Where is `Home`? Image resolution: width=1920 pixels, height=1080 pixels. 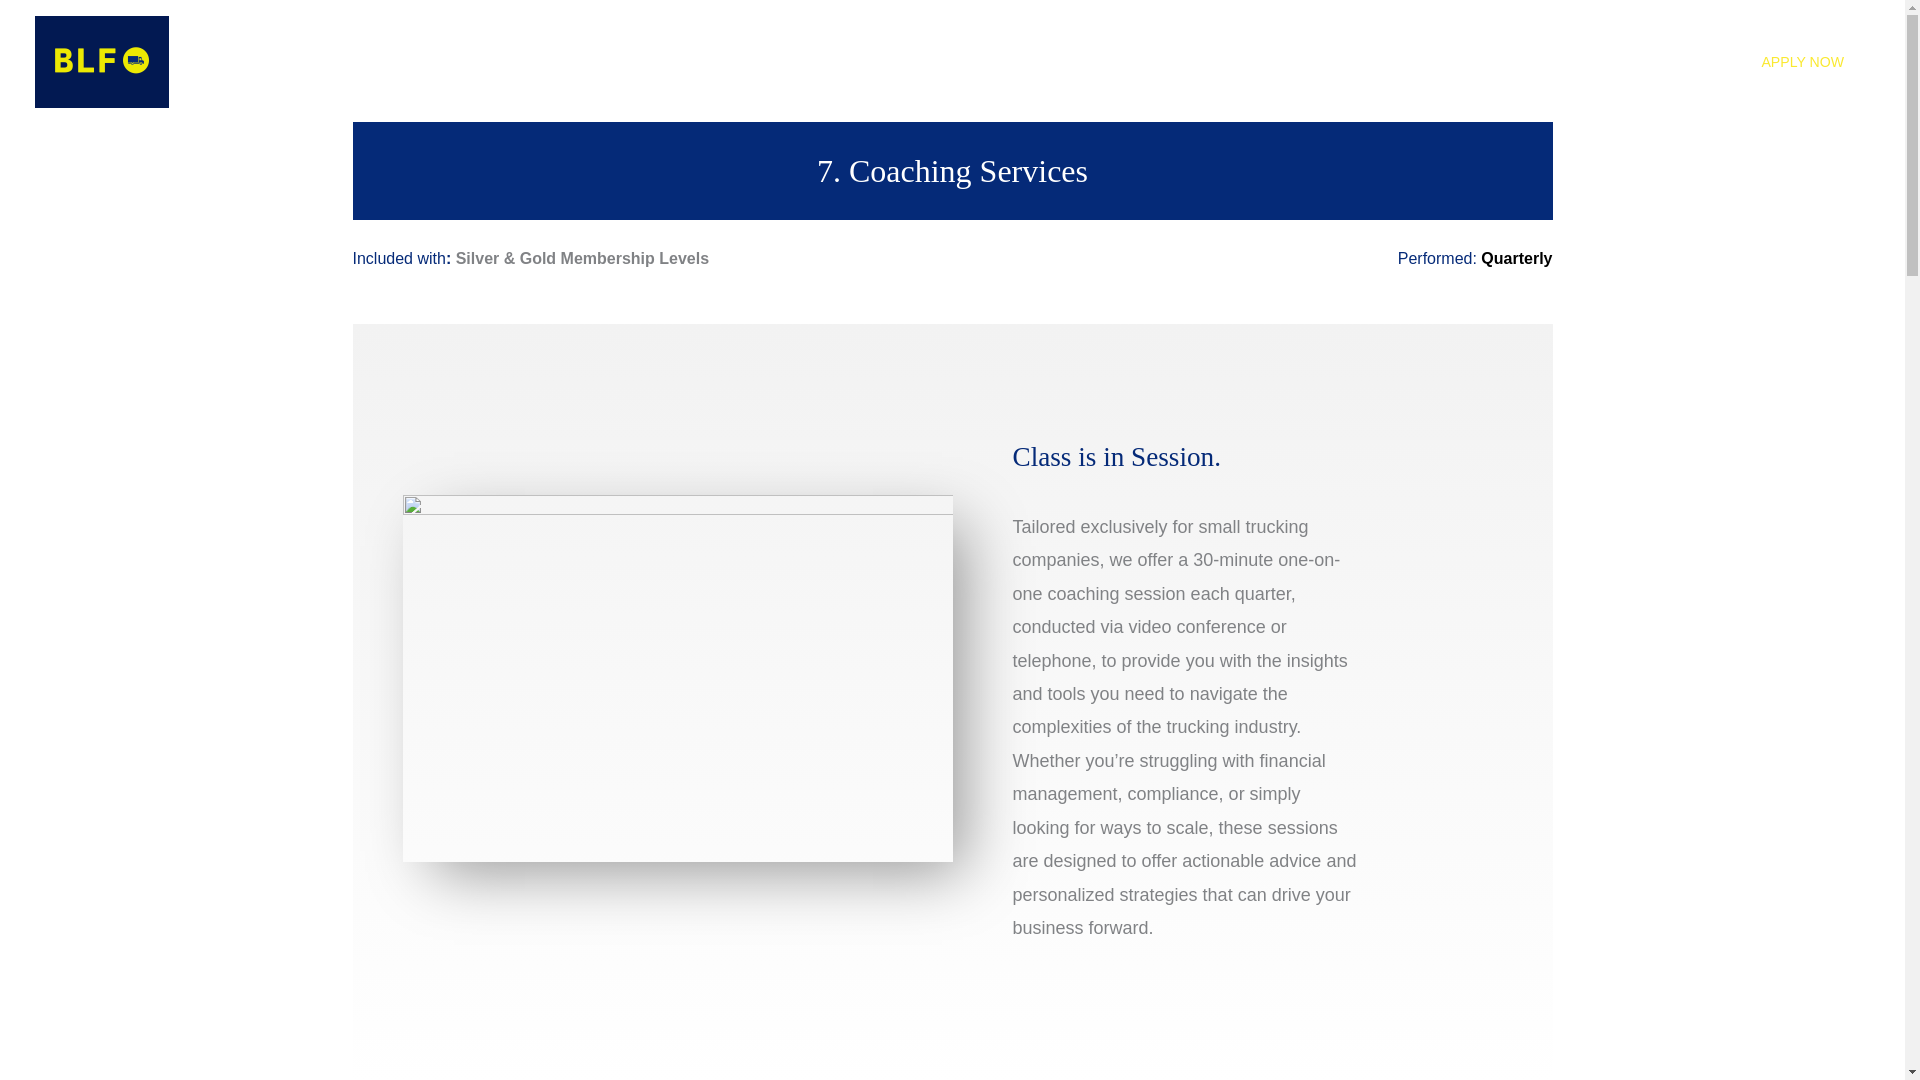
Home is located at coordinates (1404, 62).